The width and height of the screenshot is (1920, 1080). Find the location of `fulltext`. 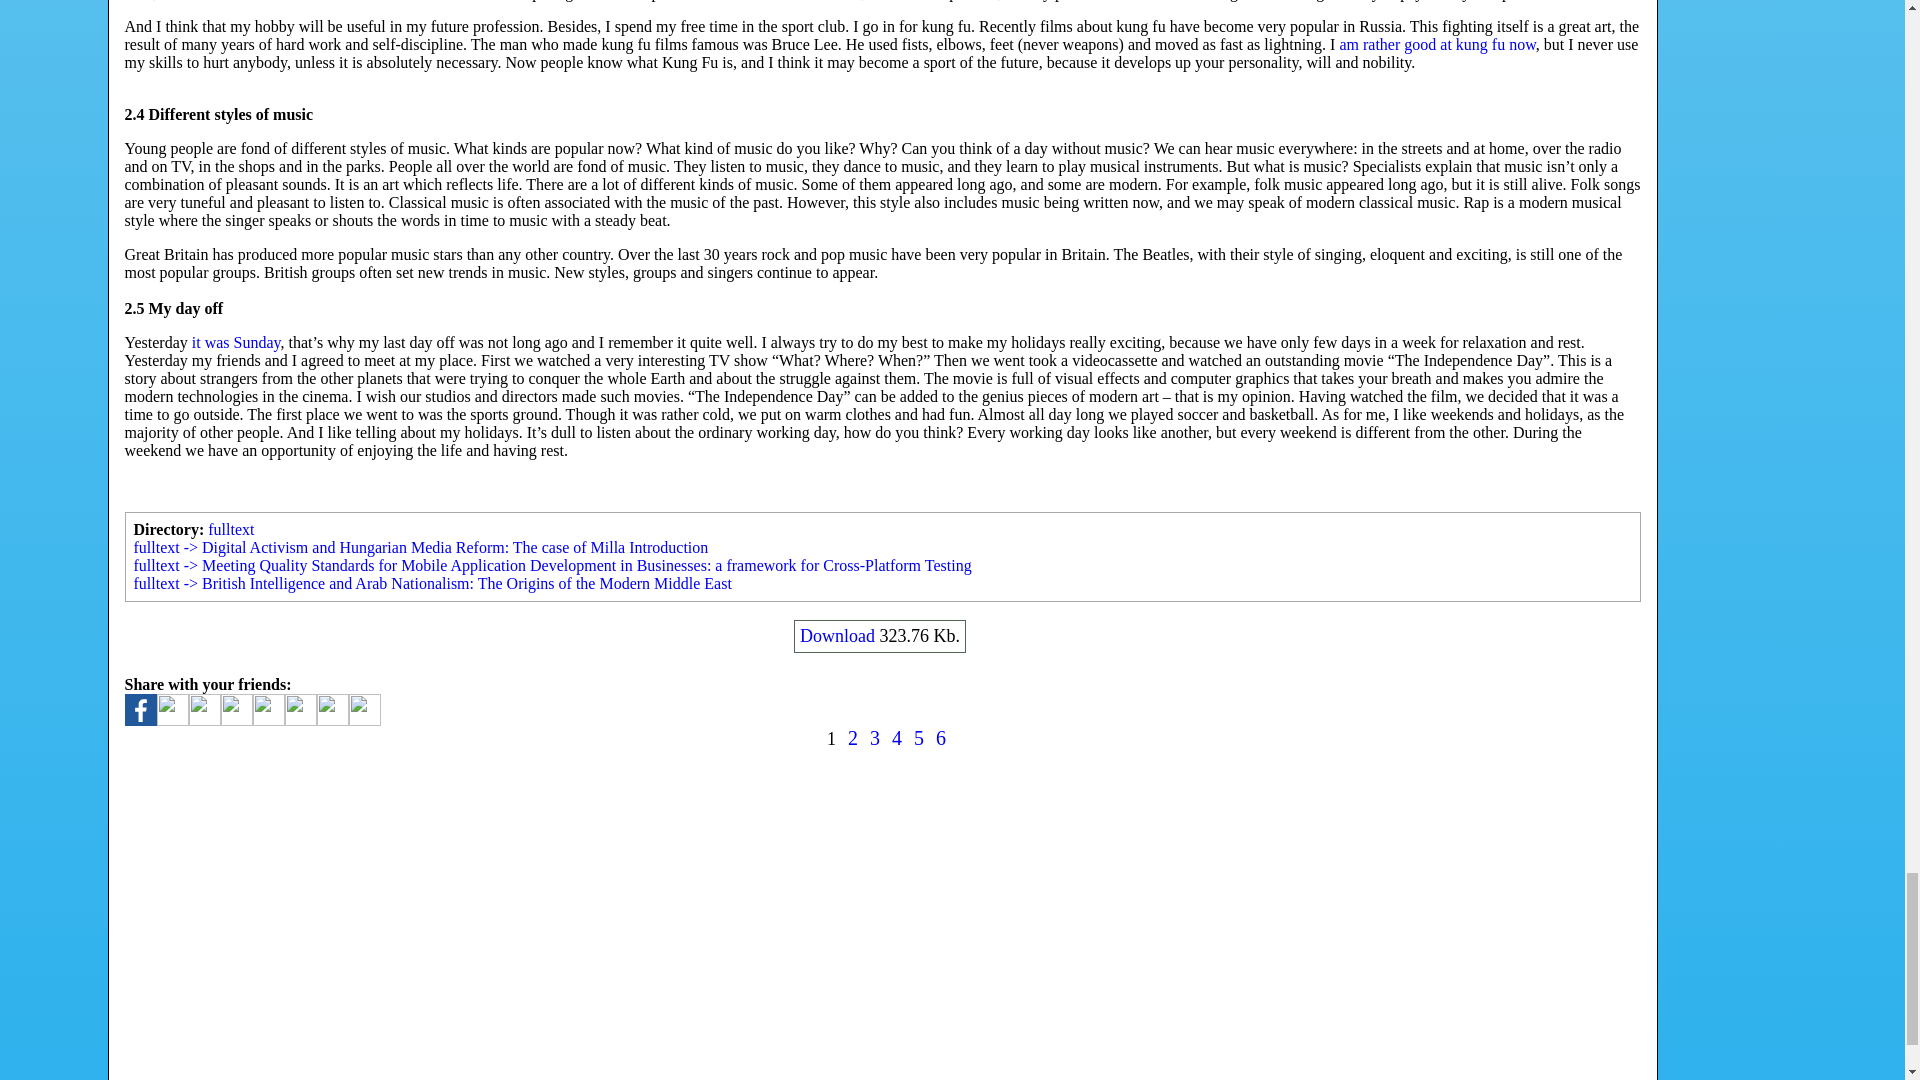

fulltext is located at coordinates (230, 528).